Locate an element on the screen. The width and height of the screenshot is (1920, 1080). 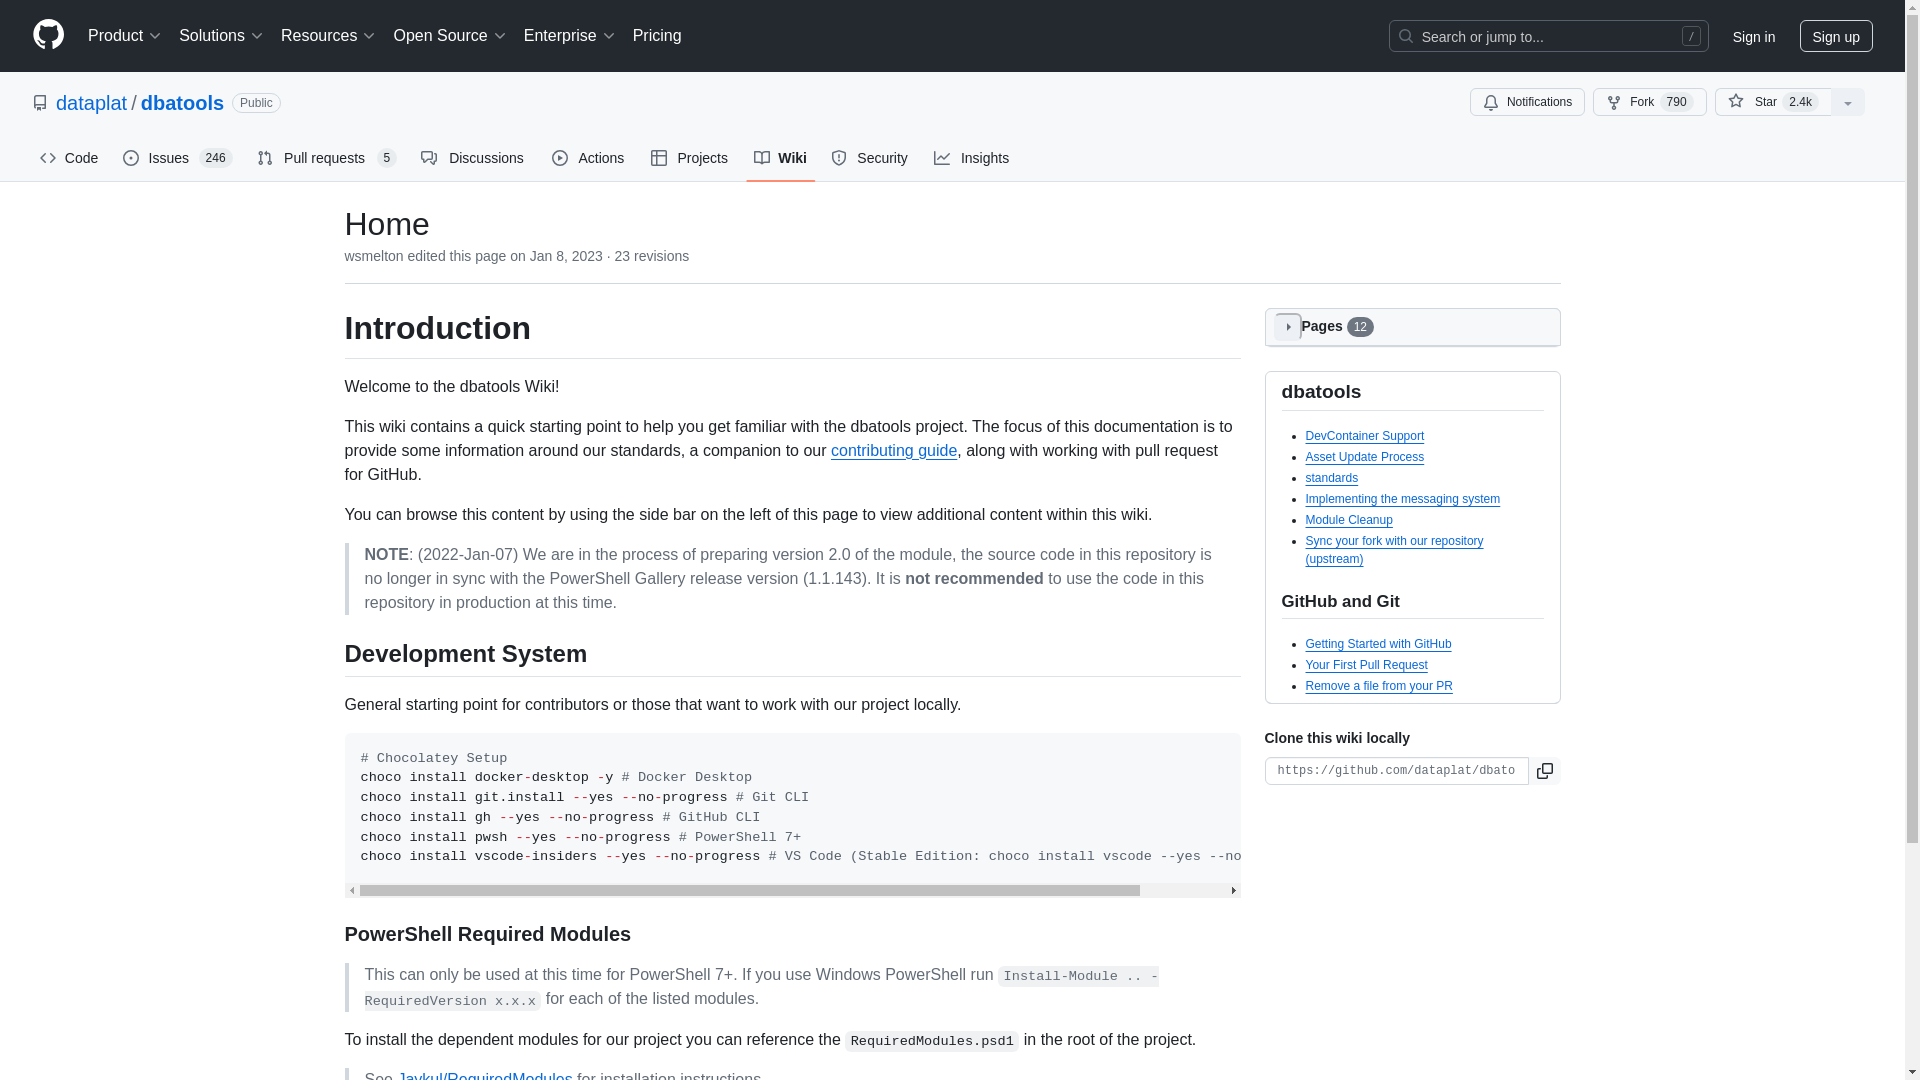
246 is located at coordinates (216, 158).